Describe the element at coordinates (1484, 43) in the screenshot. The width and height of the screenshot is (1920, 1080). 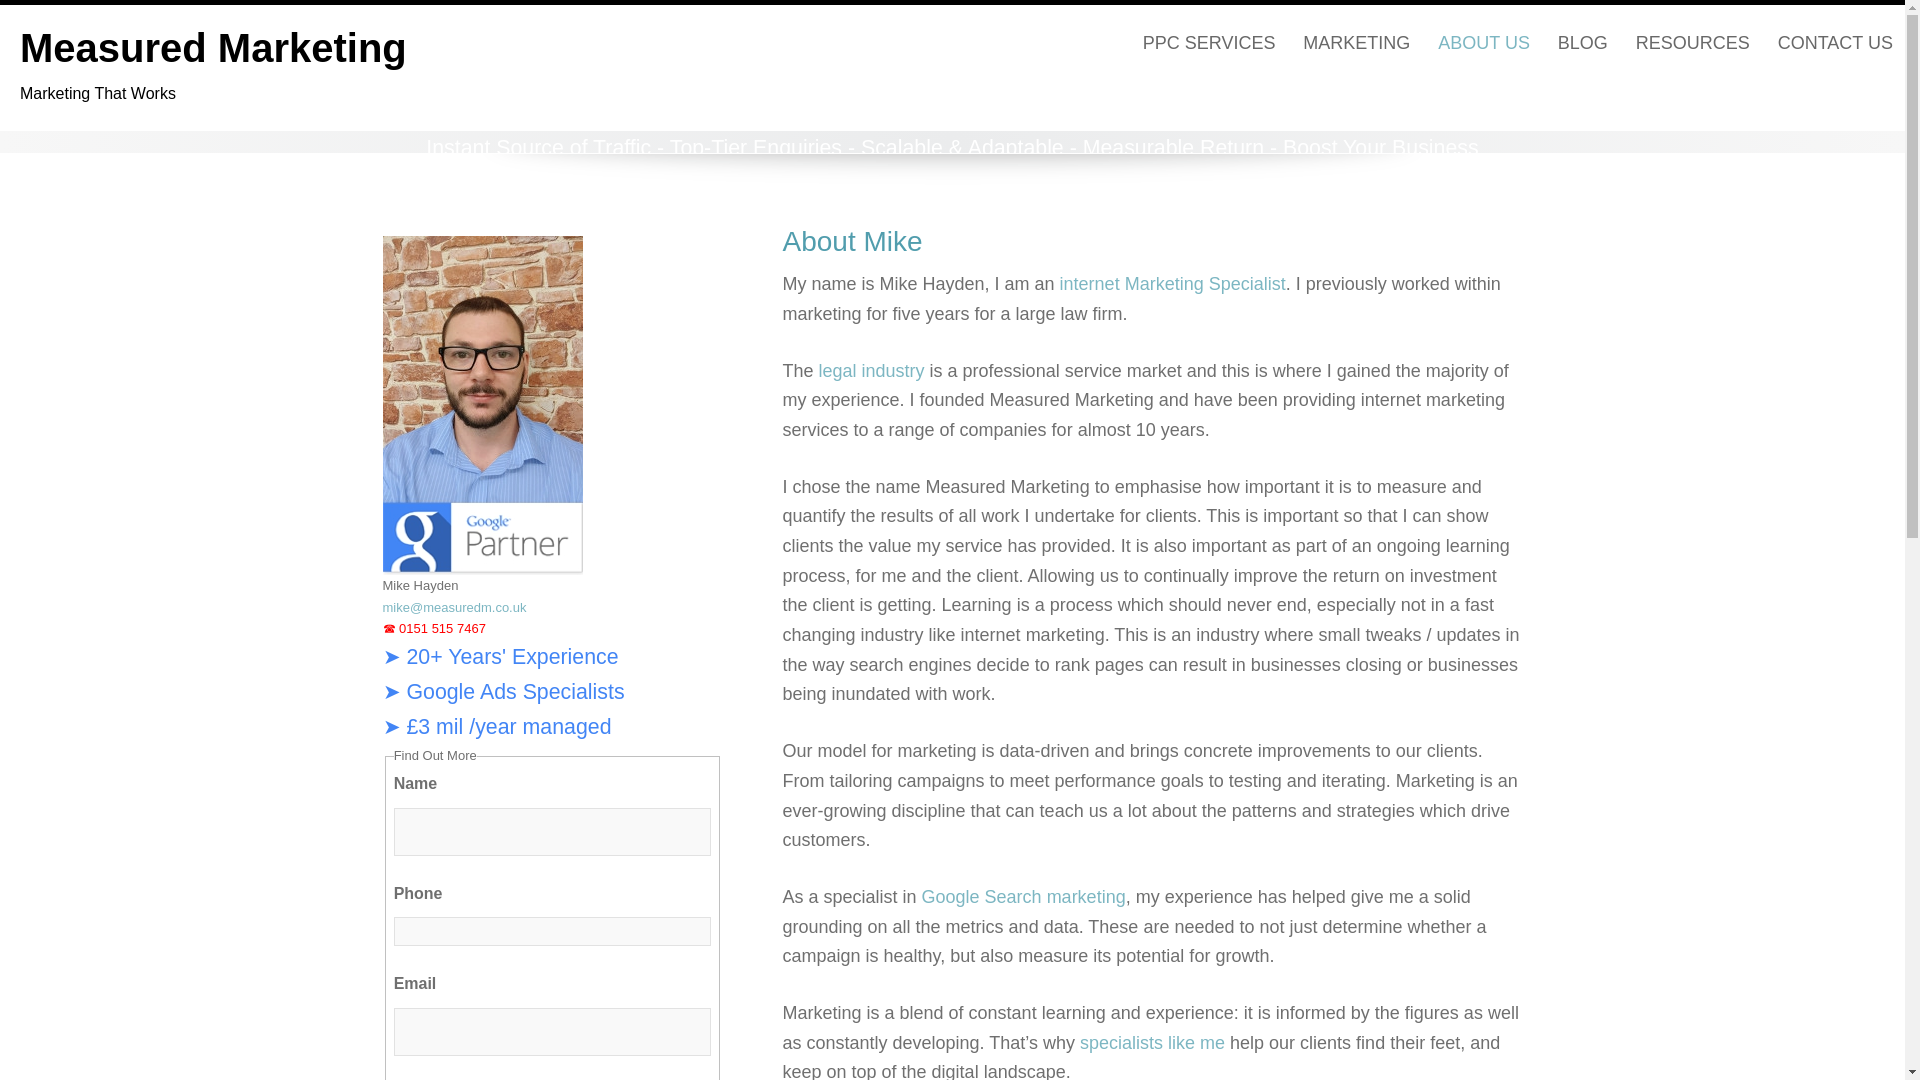
I see `ABOUT US` at that location.